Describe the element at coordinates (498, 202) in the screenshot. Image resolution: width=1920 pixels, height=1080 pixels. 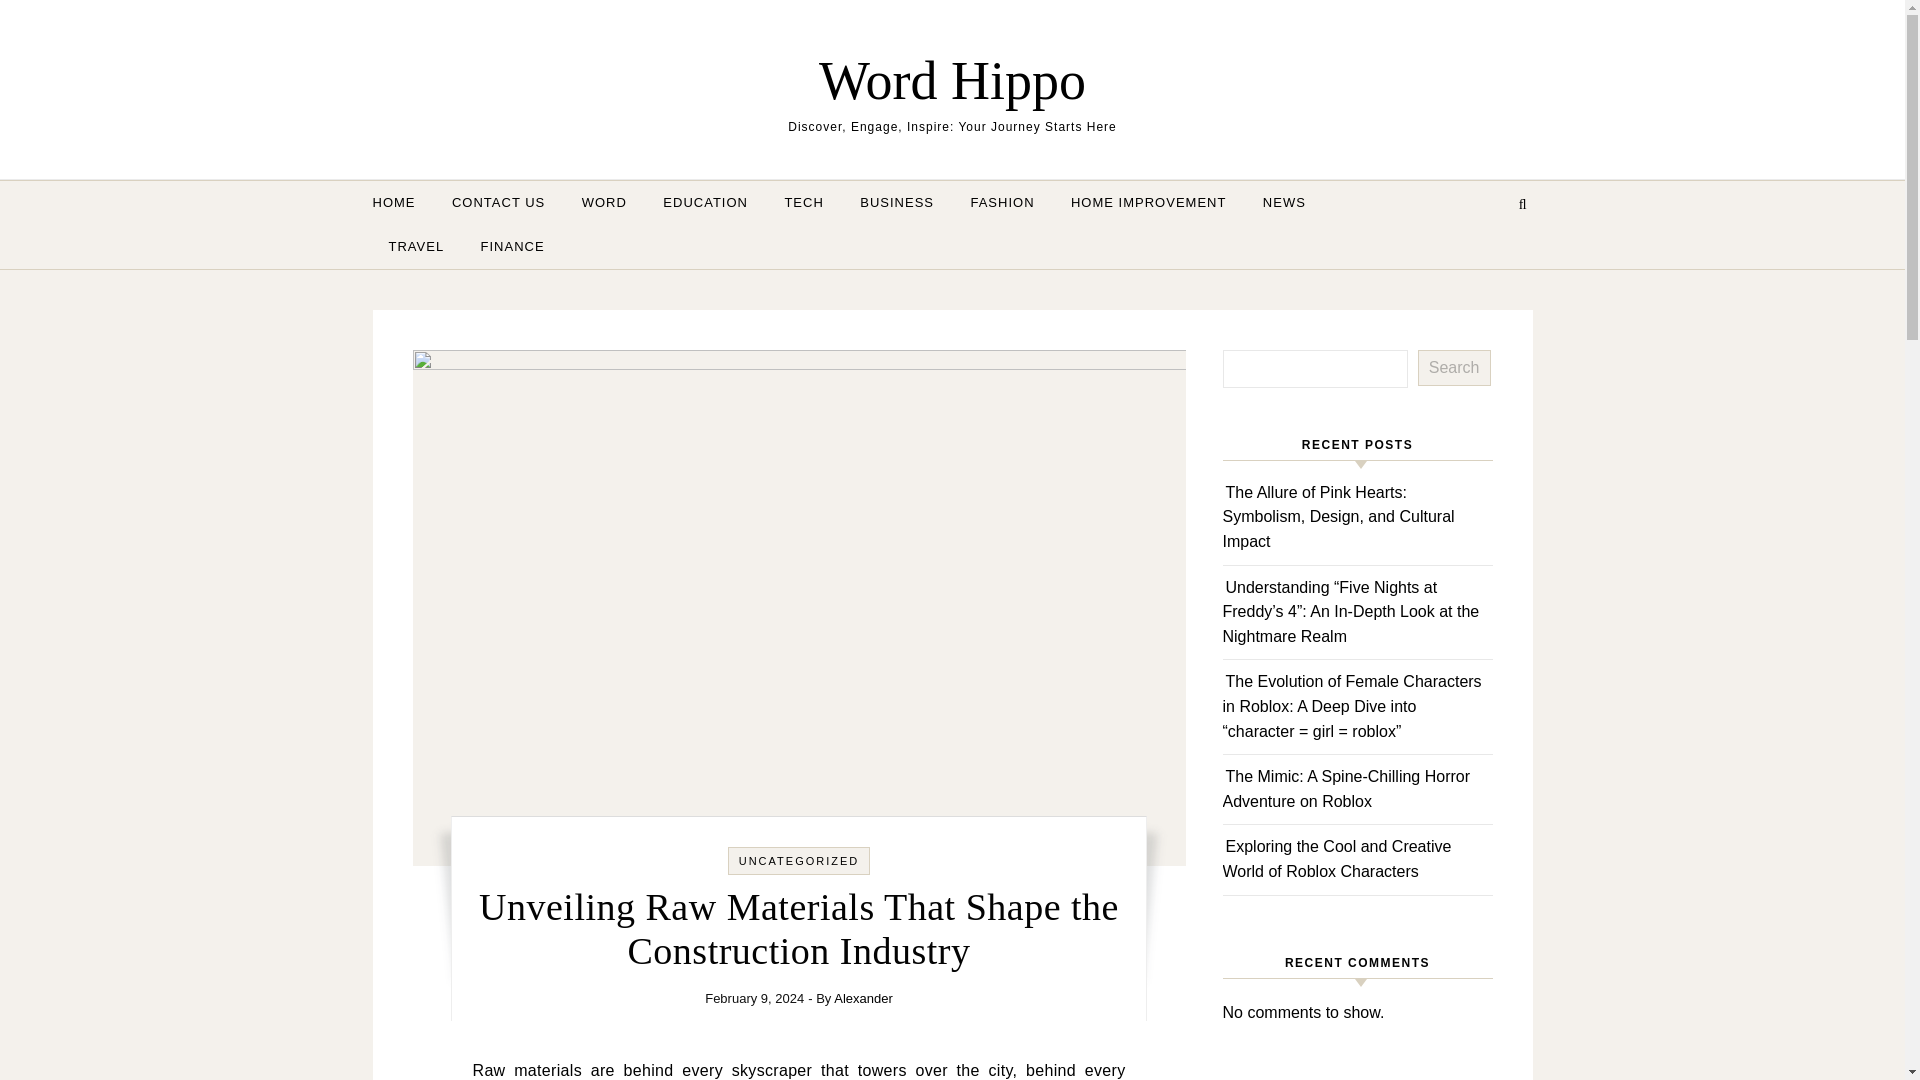
I see `CONTACT US` at that location.